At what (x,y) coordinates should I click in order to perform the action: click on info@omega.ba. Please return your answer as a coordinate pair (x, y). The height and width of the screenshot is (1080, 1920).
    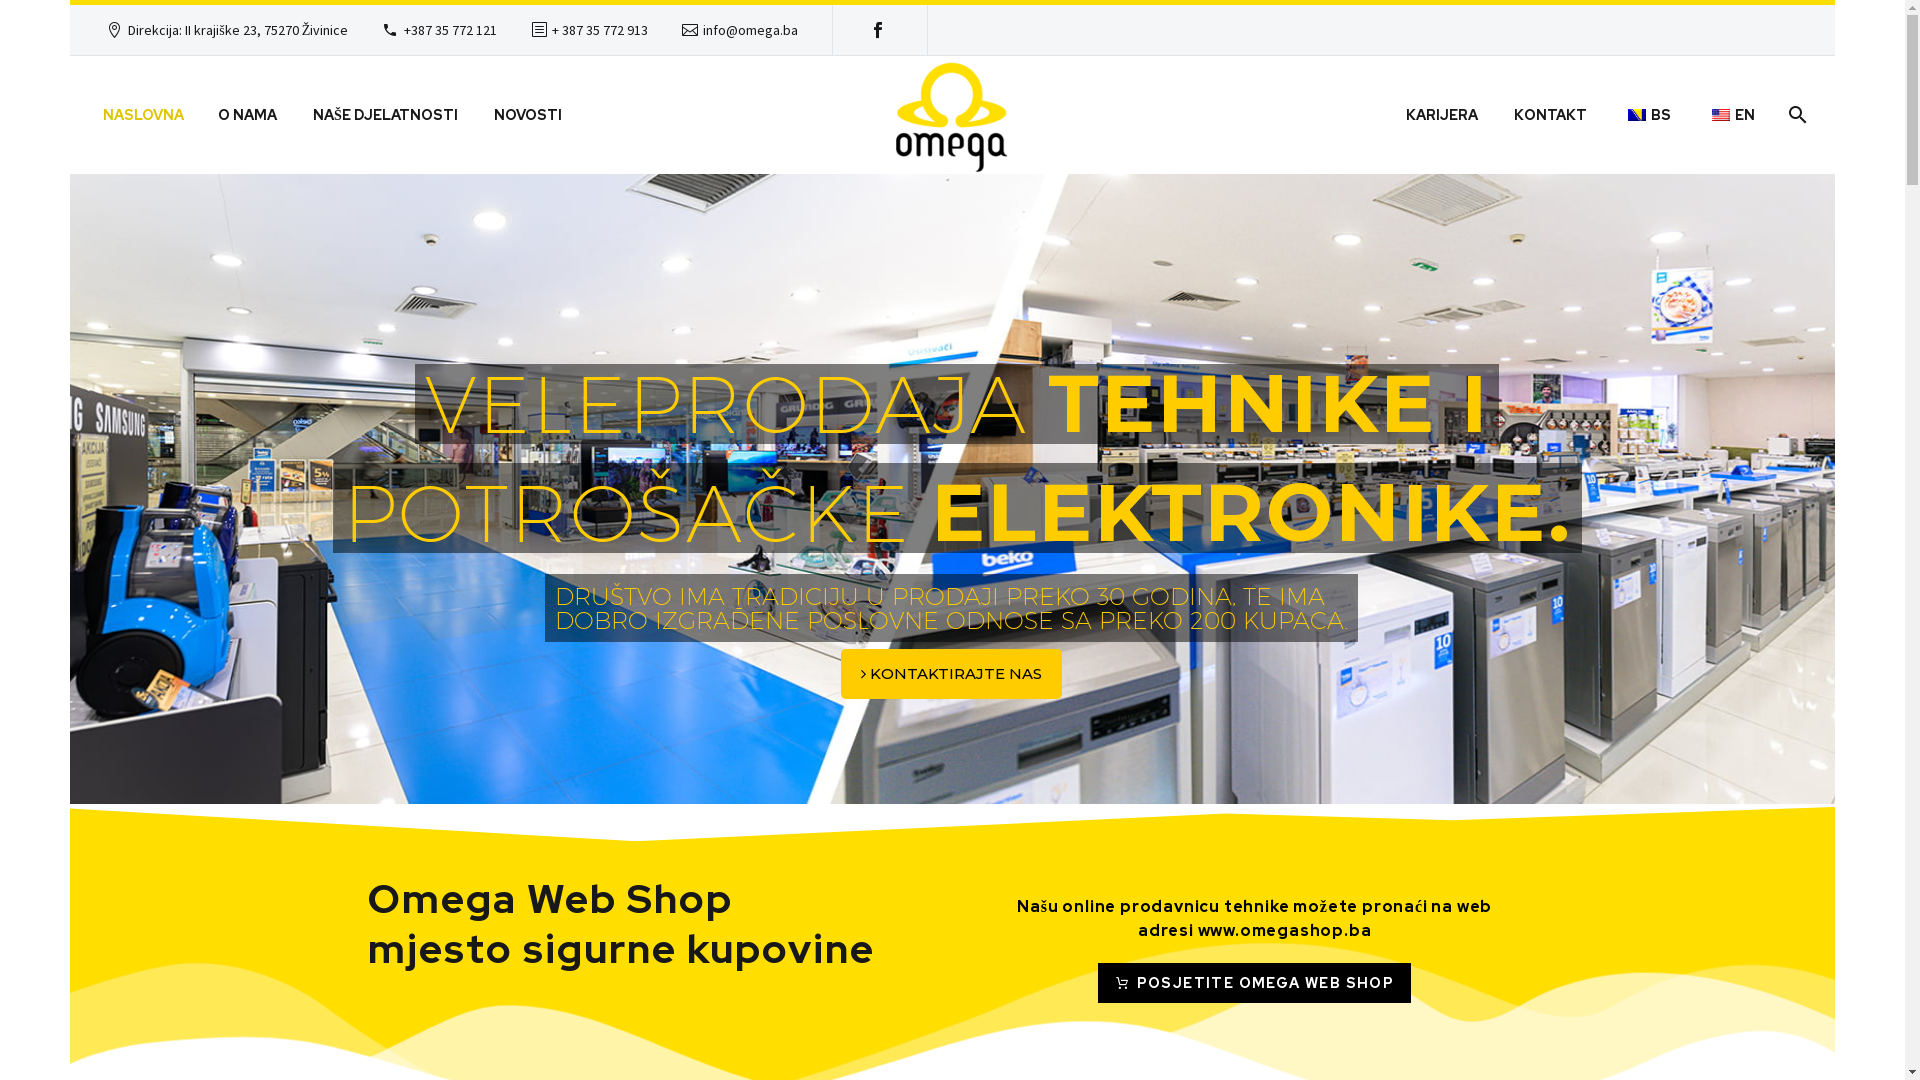
    Looking at the image, I should click on (750, 30).